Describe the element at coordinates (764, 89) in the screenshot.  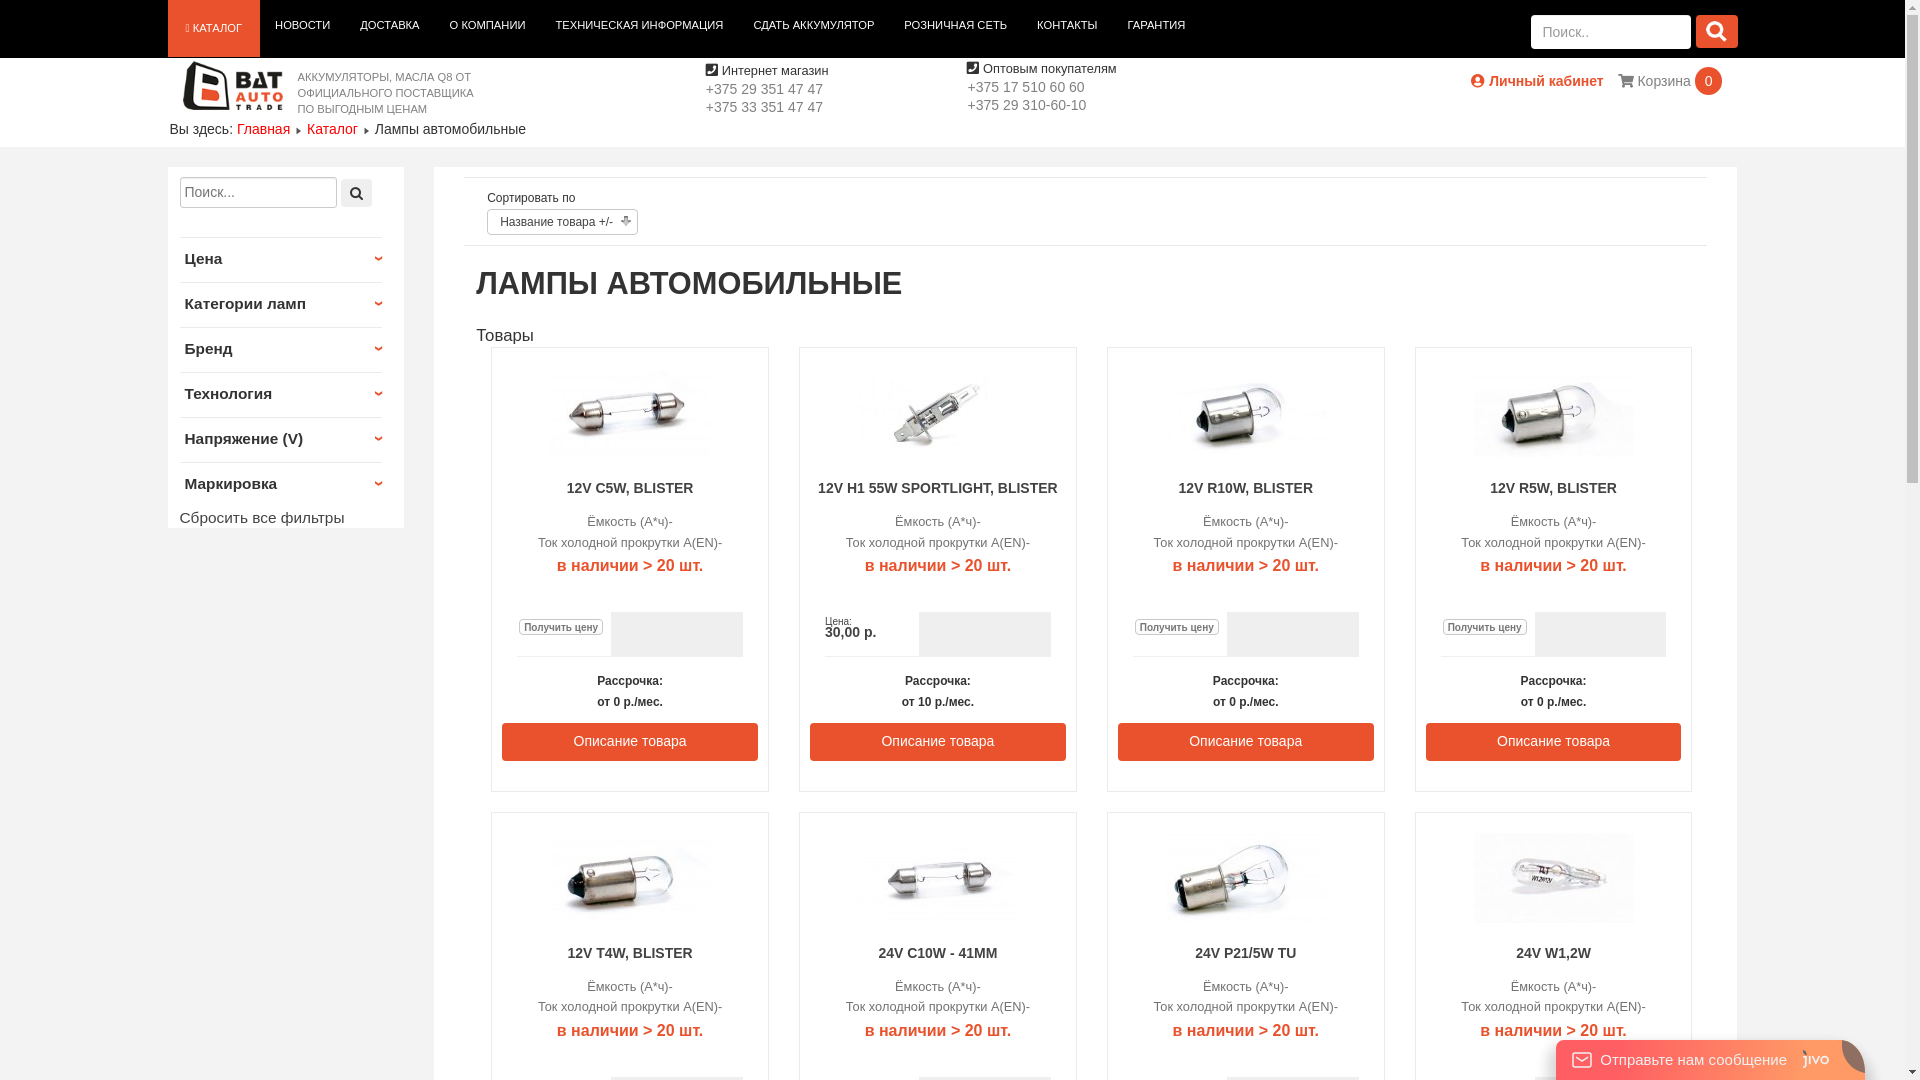
I see `+375 29 351 47 47` at that location.